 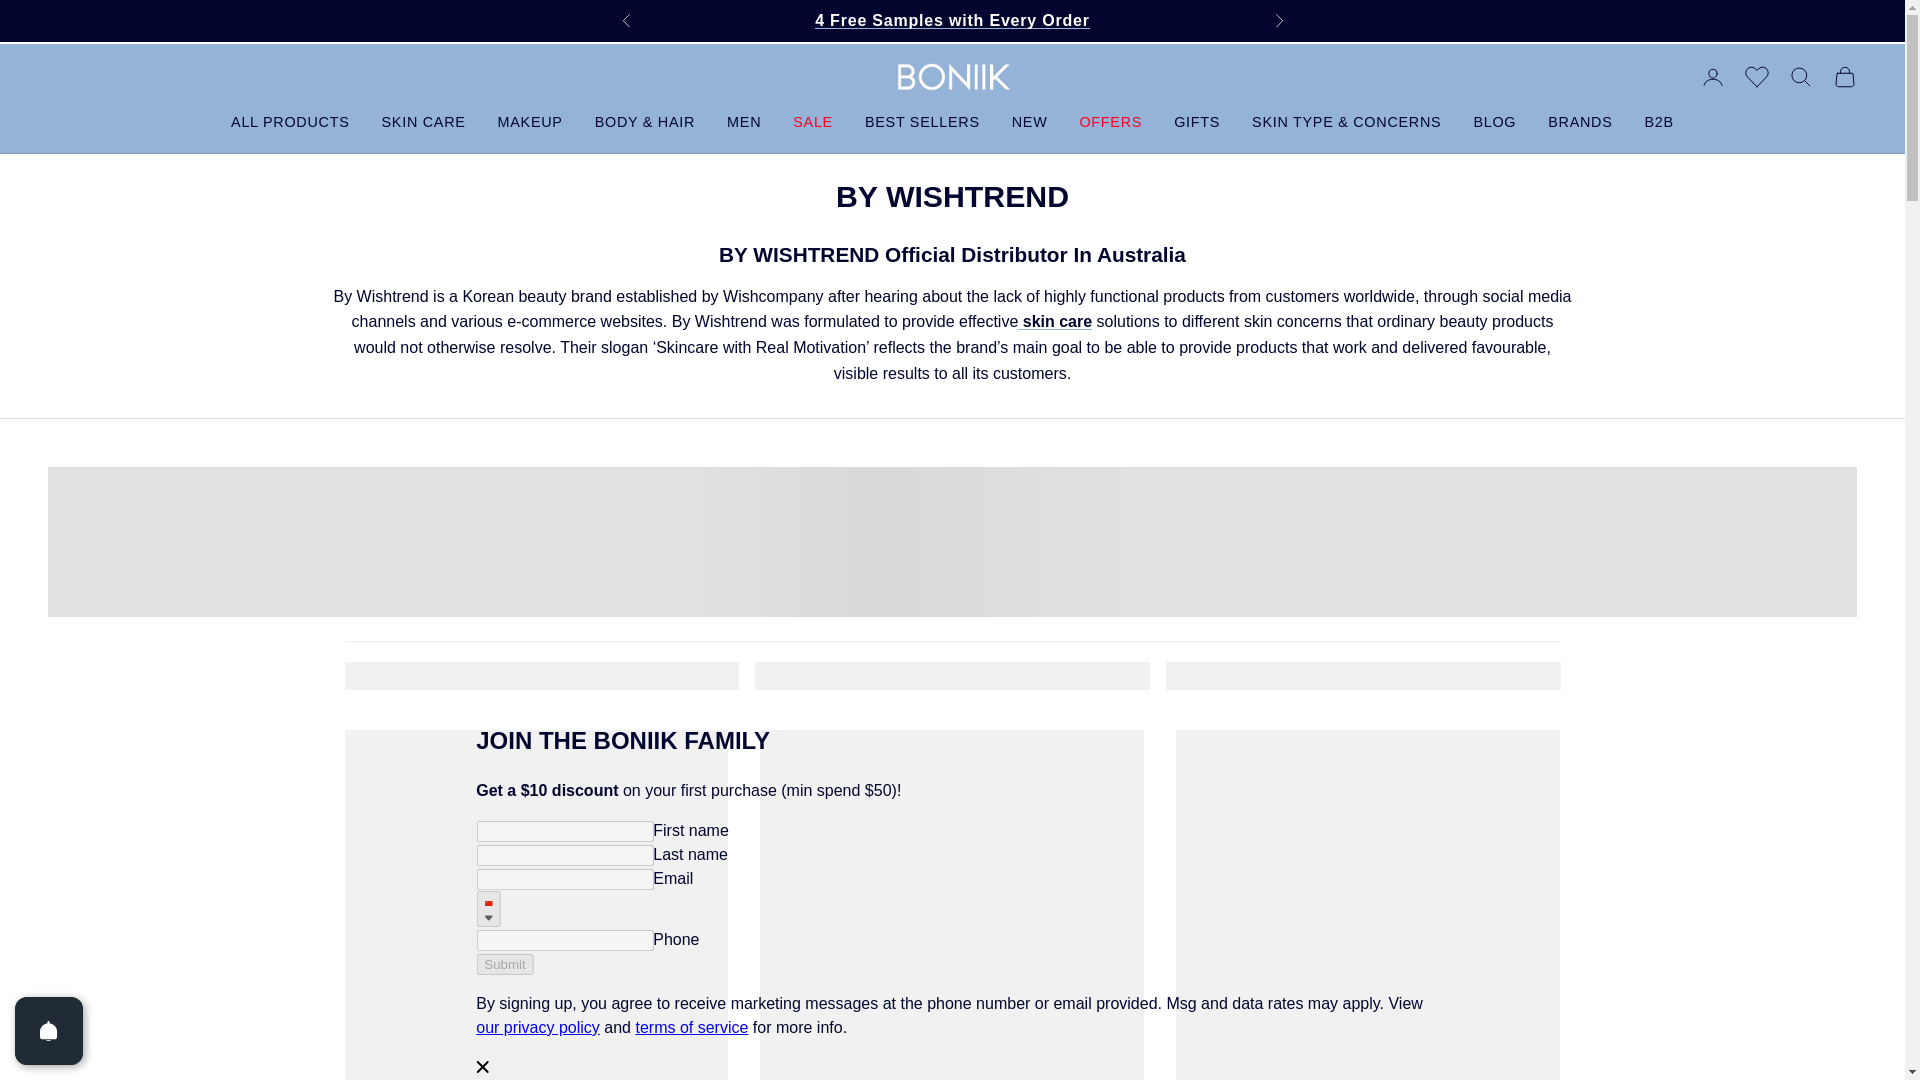 What do you see at coordinates (952, 20) in the screenshot?
I see `4 Free Samples with Every Order` at bounding box center [952, 20].